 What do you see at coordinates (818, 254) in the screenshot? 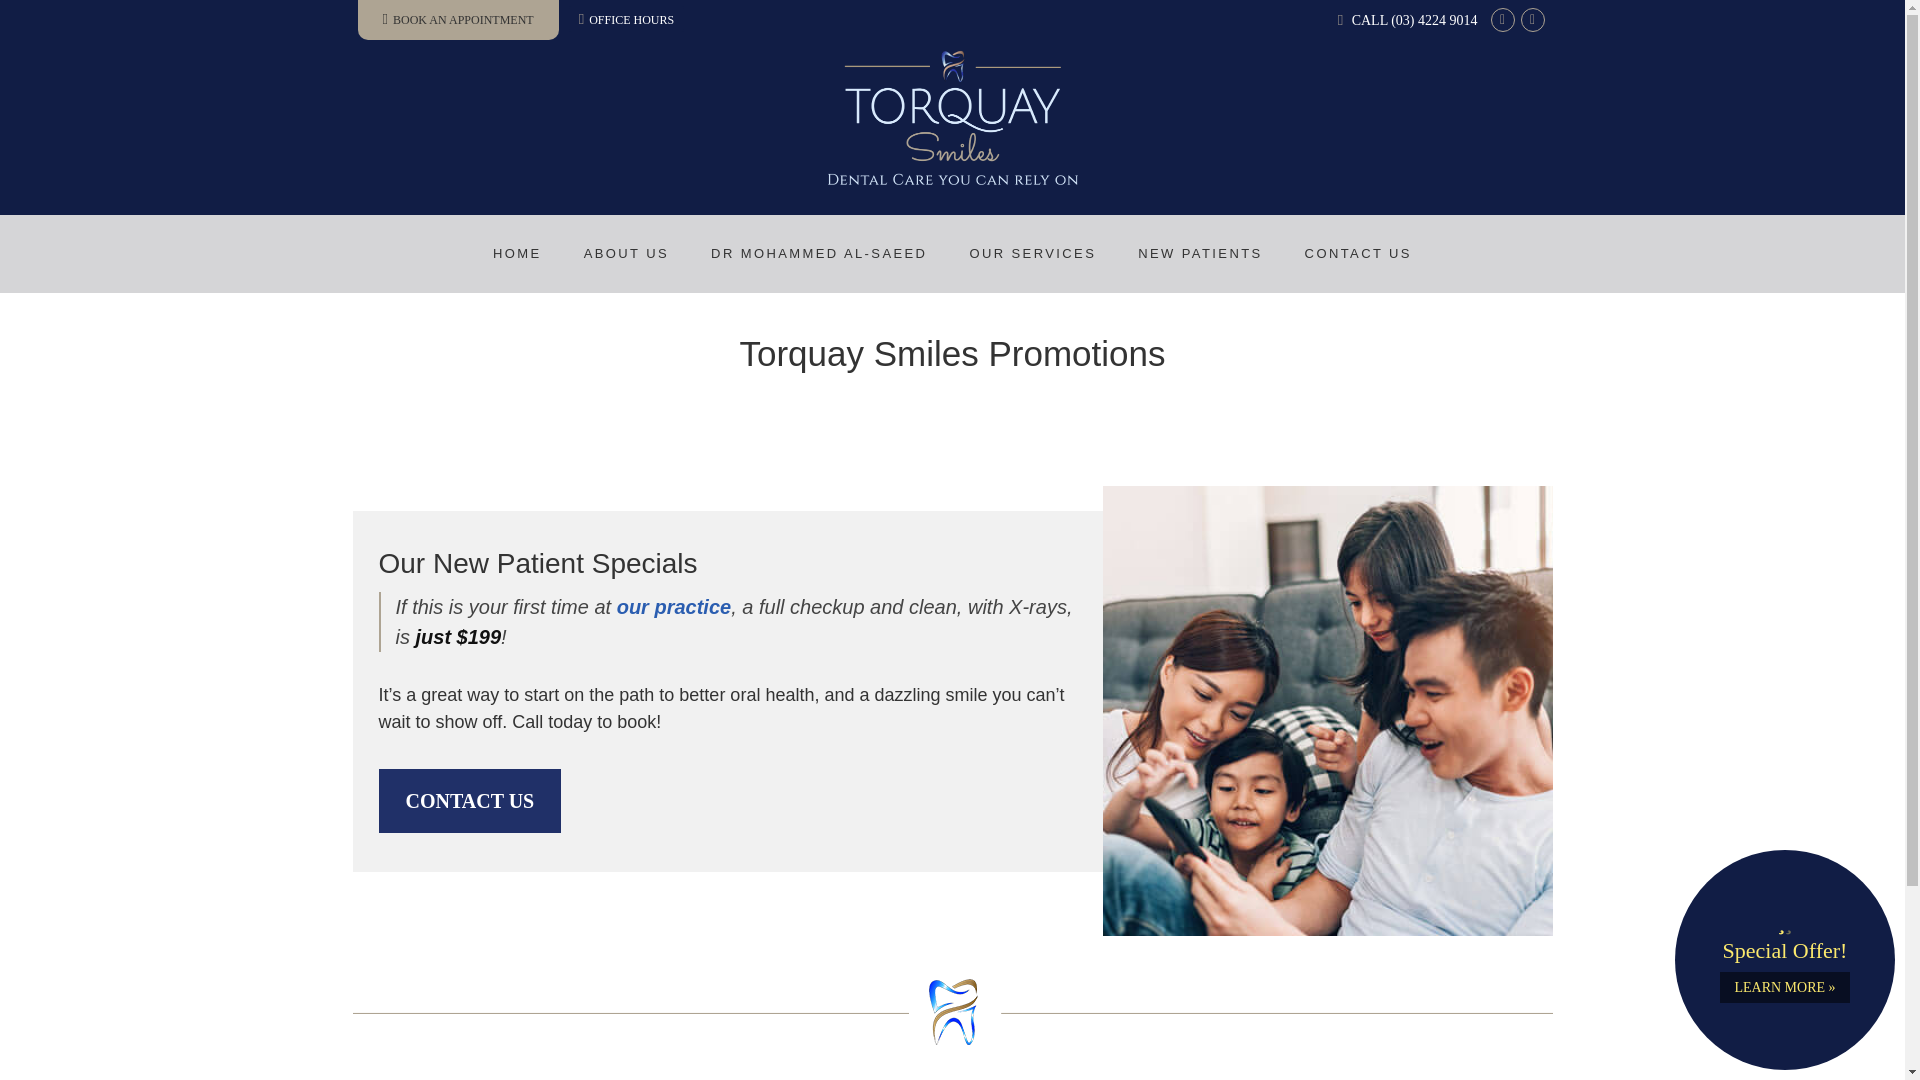
I see `DR MOHAMMED AL-SAEED` at bounding box center [818, 254].